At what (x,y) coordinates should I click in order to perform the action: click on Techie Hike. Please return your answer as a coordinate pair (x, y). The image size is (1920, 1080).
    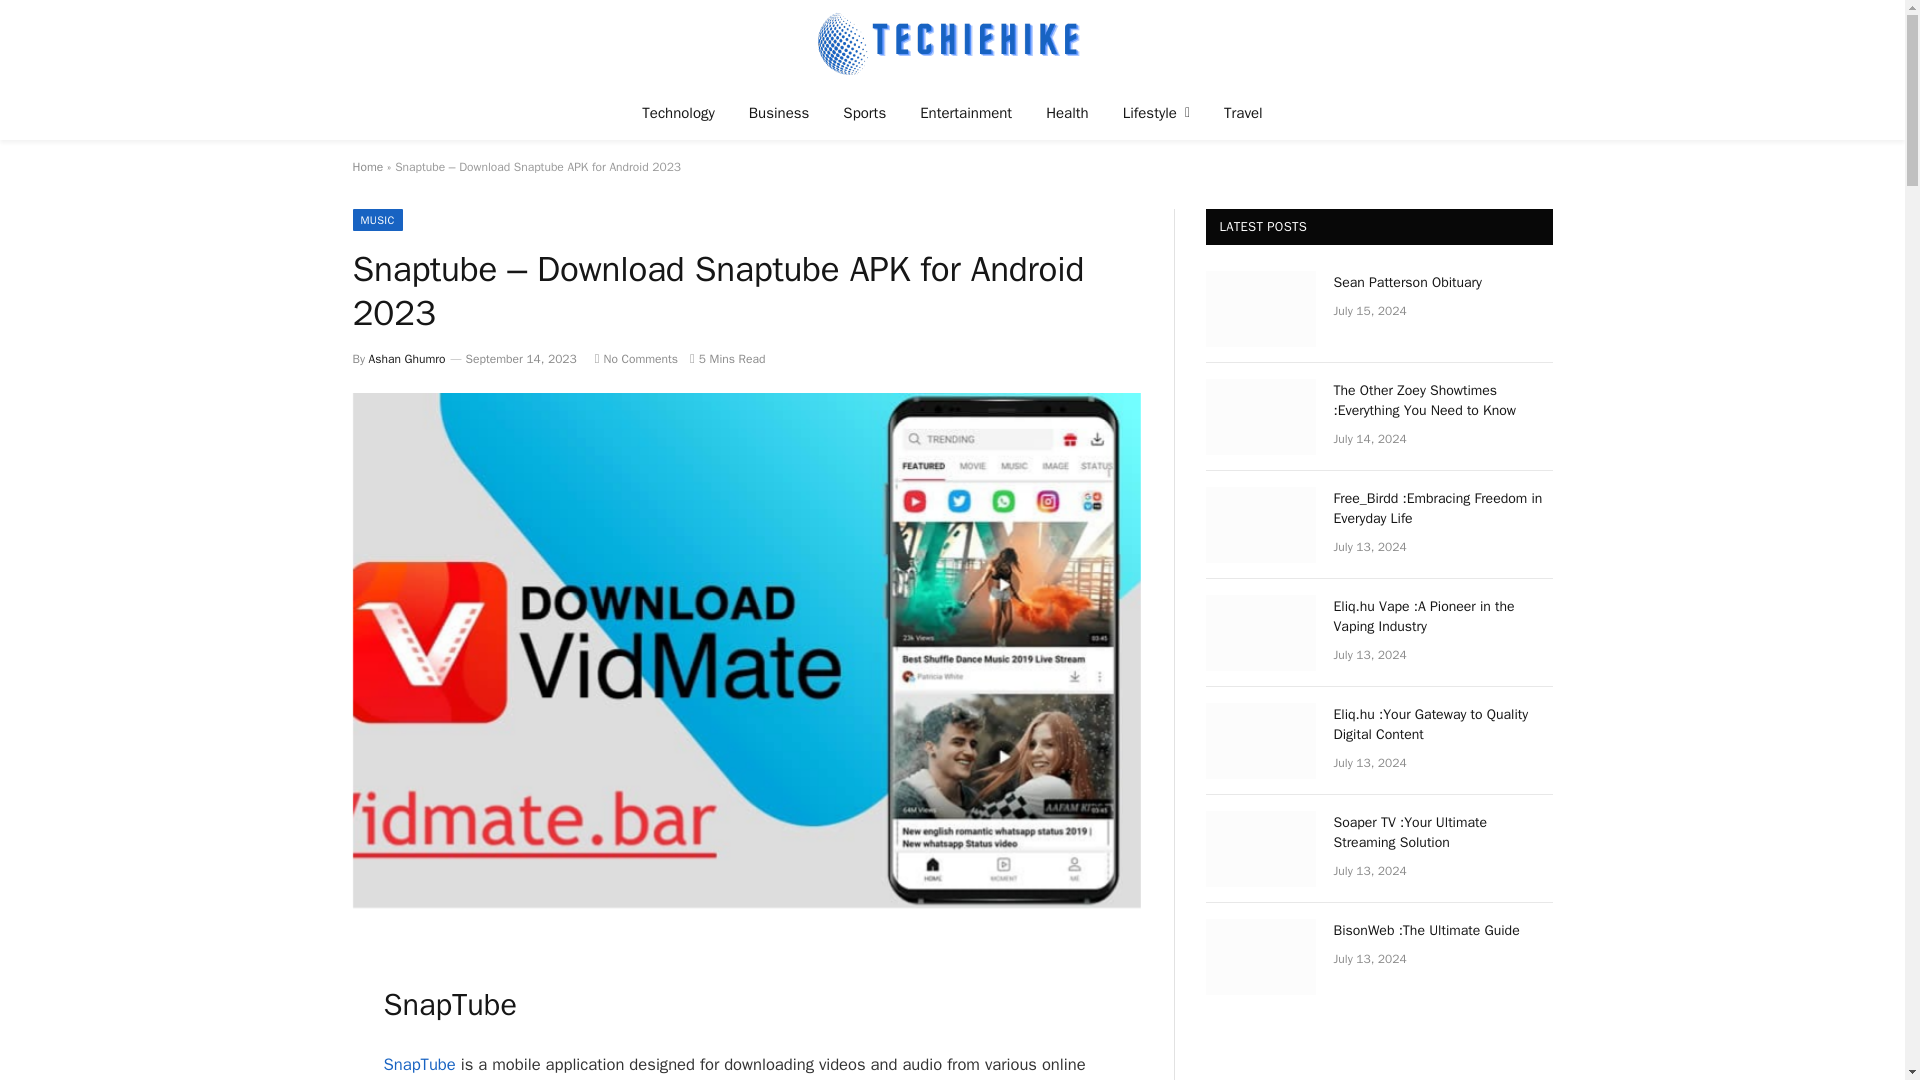
    Looking at the image, I should click on (952, 42).